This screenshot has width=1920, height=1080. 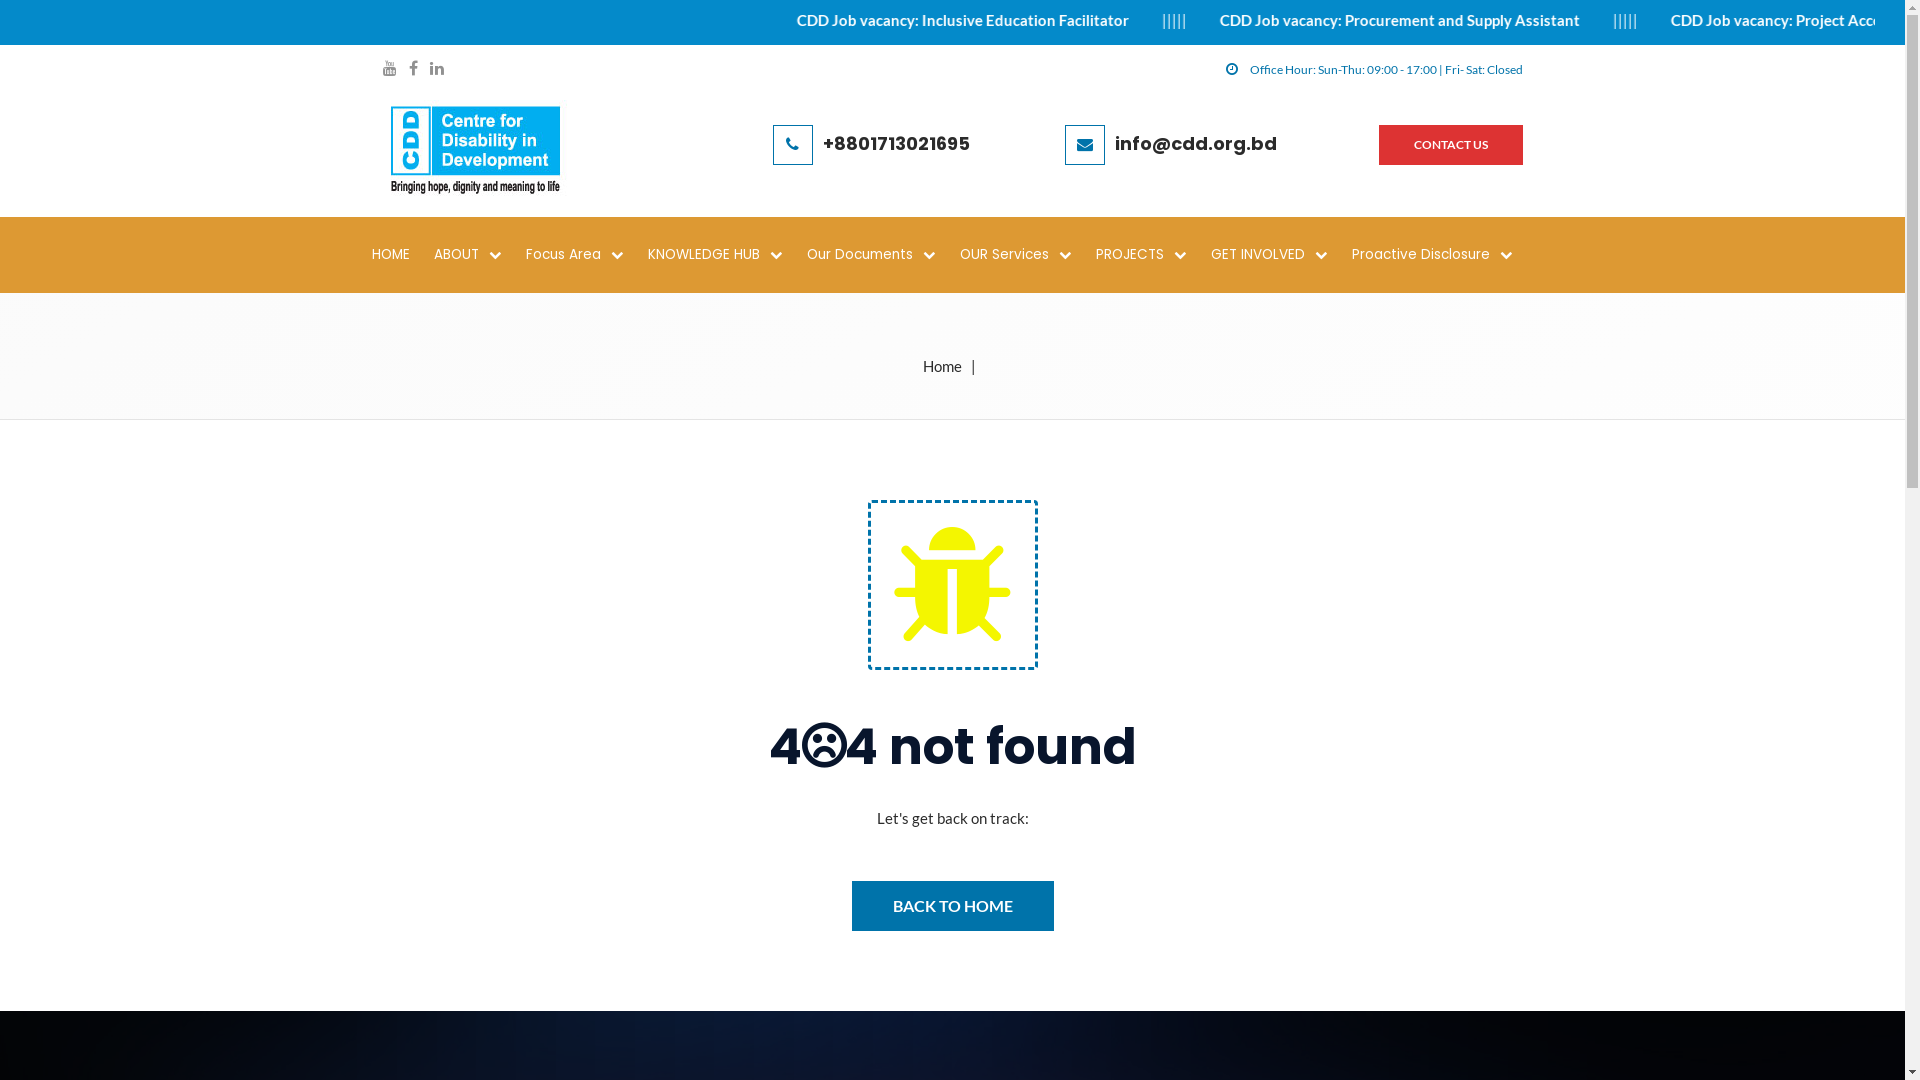 What do you see at coordinates (942, 366) in the screenshot?
I see `Home` at bounding box center [942, 366].